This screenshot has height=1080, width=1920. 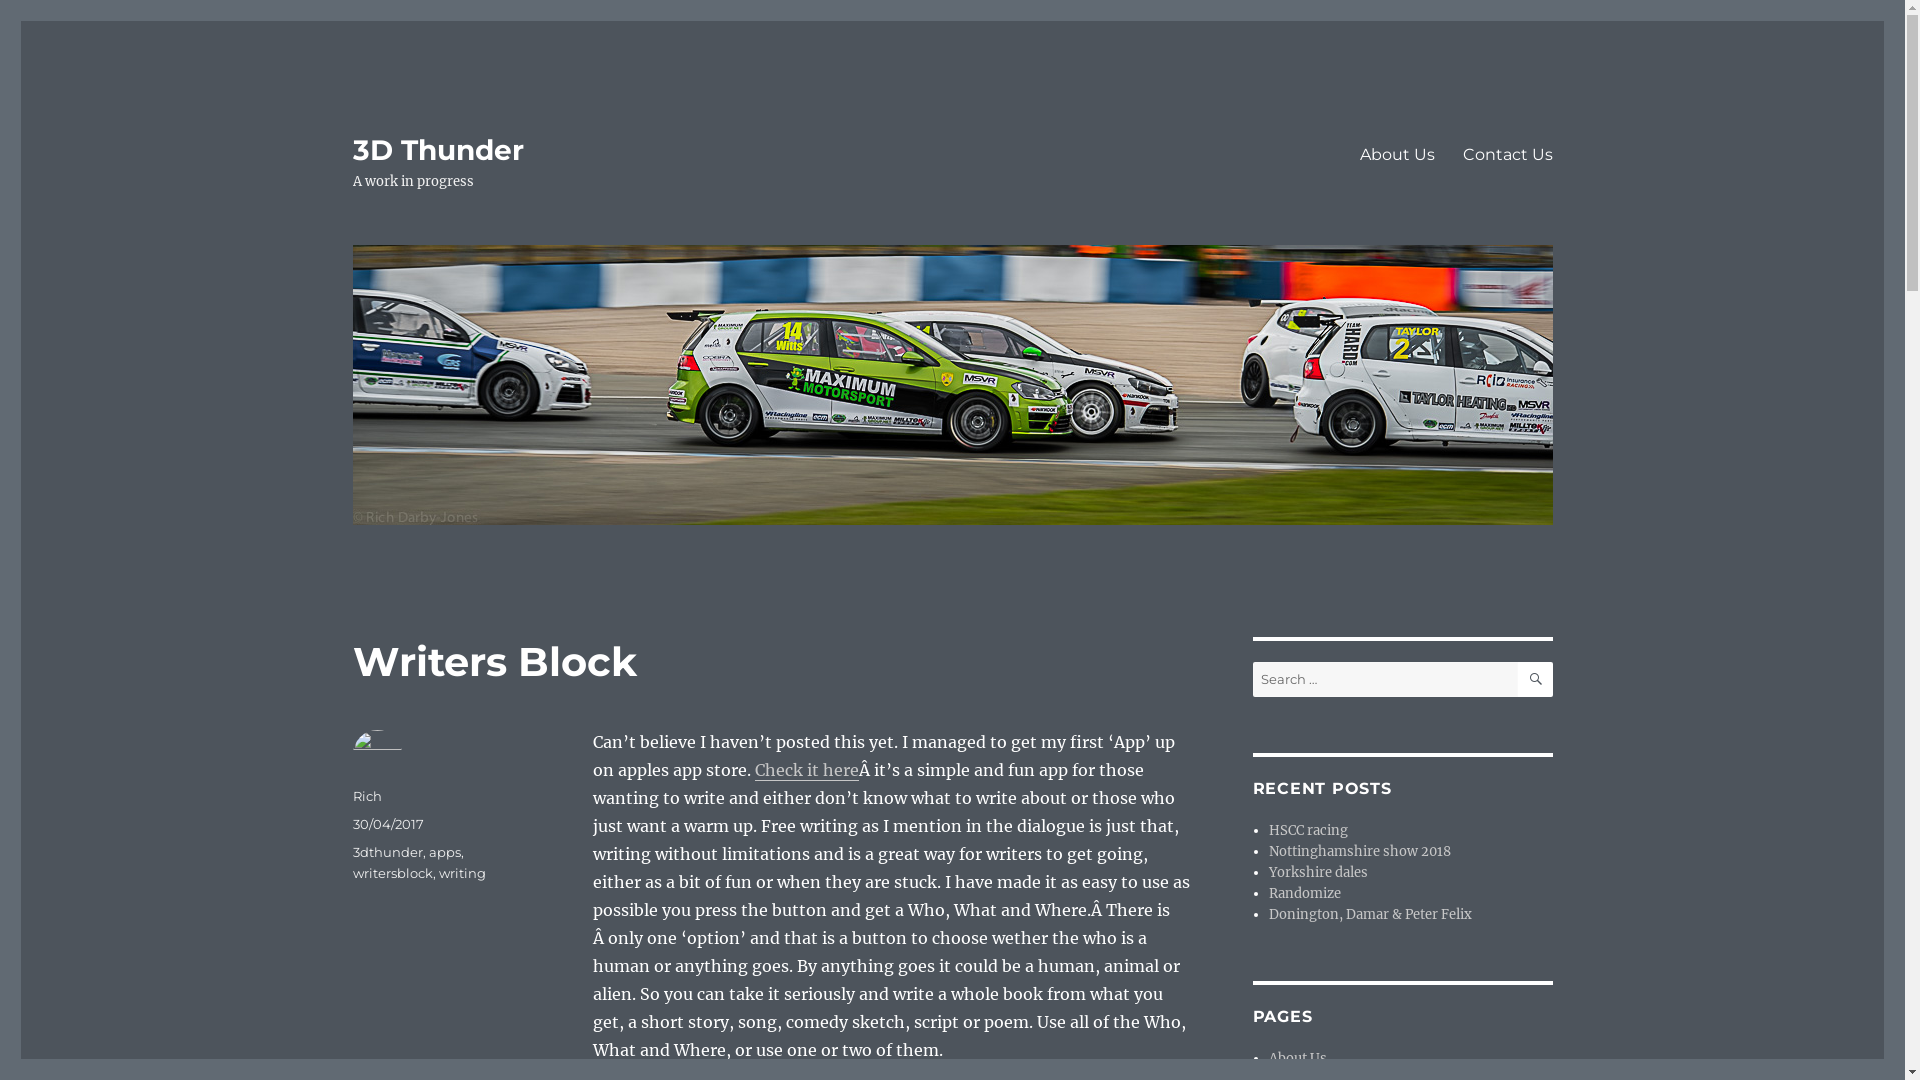 What do you see at coordinates (392, 873) in the screenshot?
I see `writersblock` at bounding box center [392, 873].